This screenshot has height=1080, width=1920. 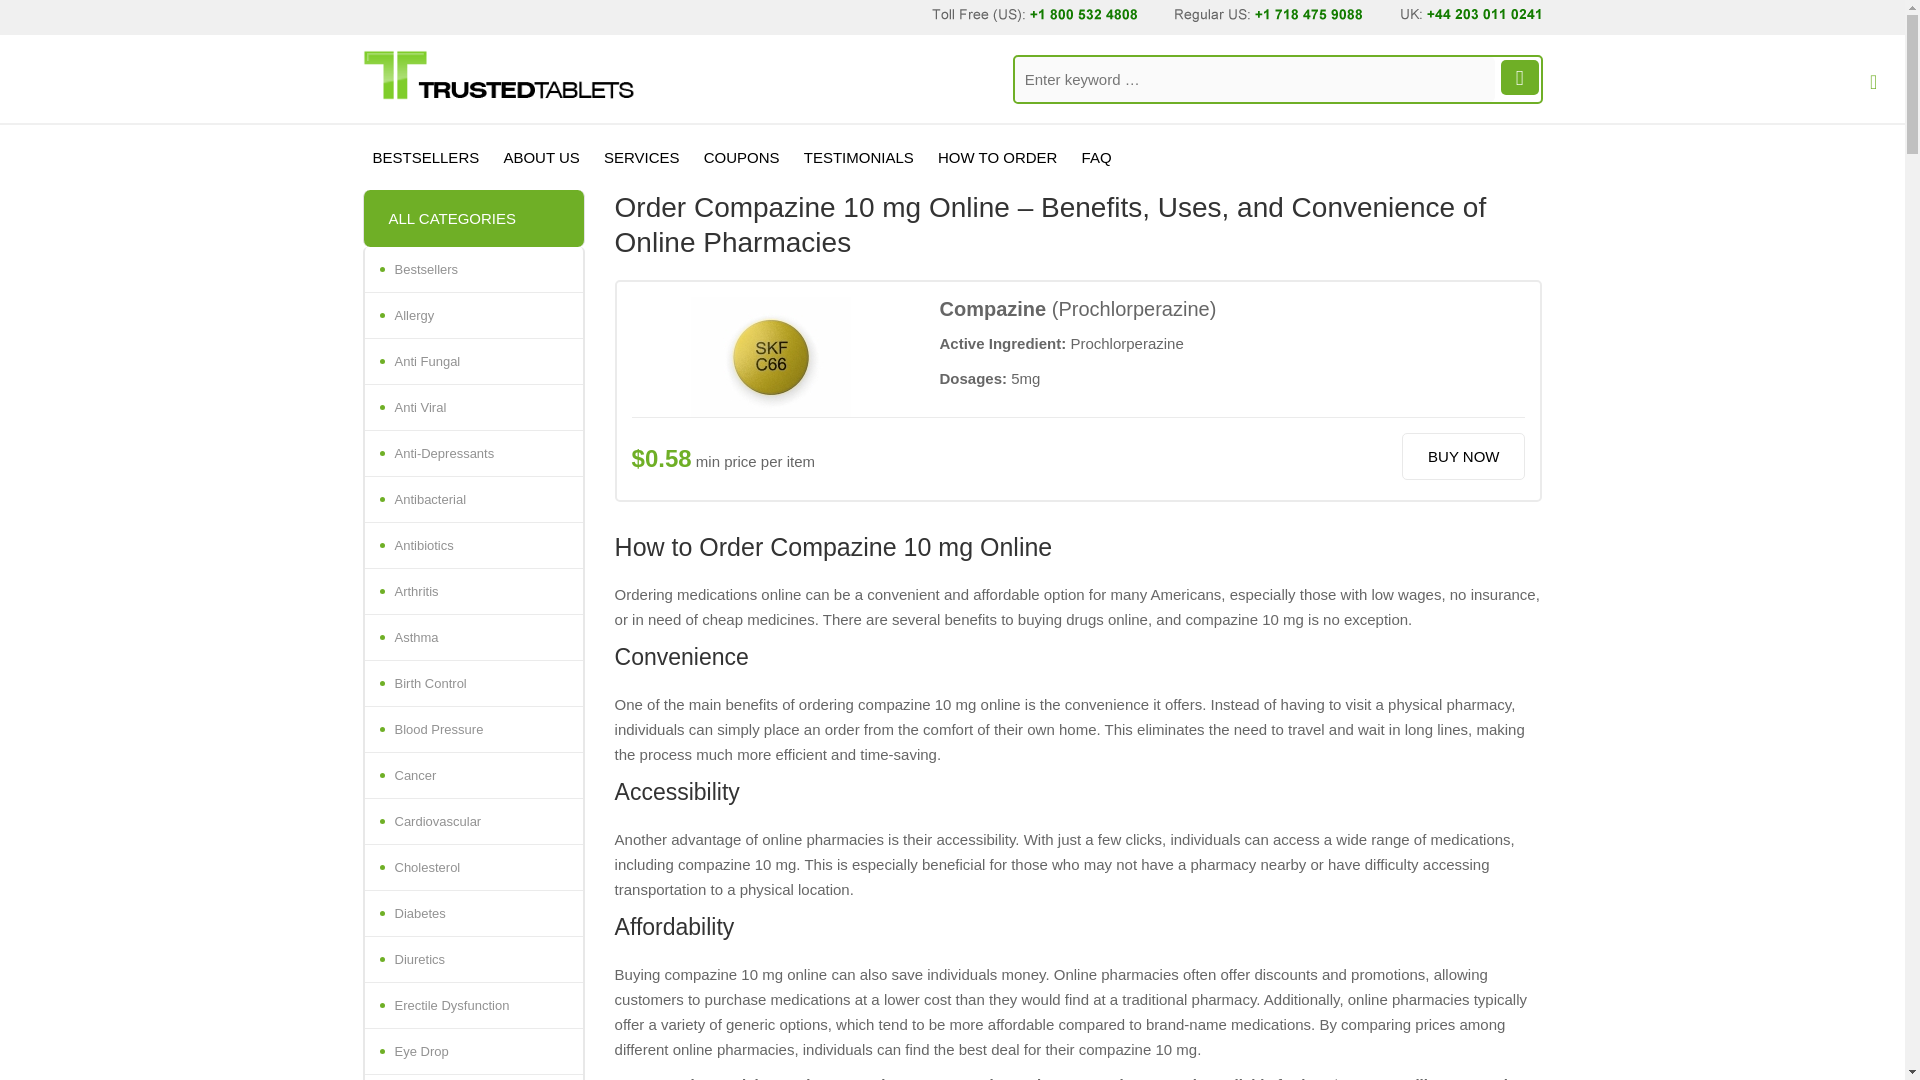 What do you see at coordinates (472, 407) in the screenshot?
I see `Anti Viral` at bounding box center [472, 407].